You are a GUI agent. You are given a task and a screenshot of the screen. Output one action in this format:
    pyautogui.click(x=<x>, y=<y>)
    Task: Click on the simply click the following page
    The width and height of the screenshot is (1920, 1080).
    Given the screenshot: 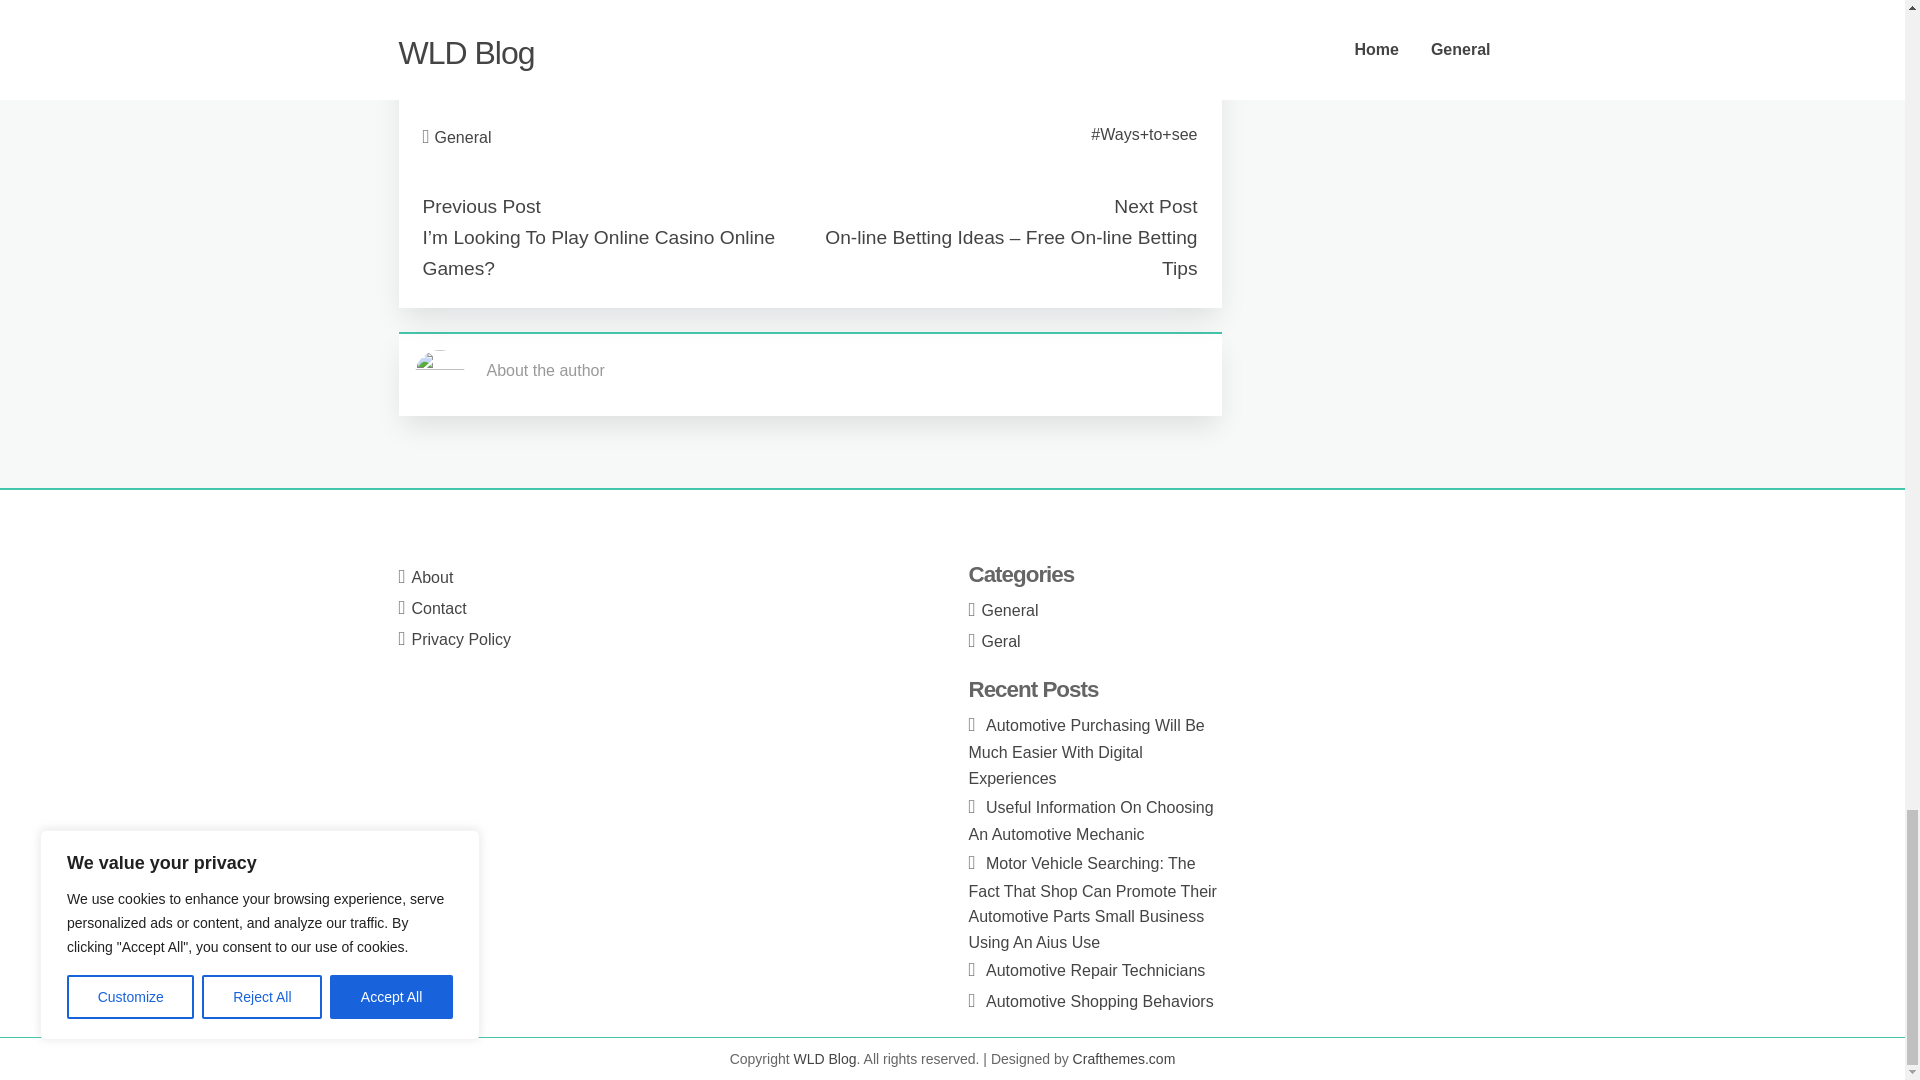 What is the action you would take?
    pyautogui.click(x=528, y=67)
    